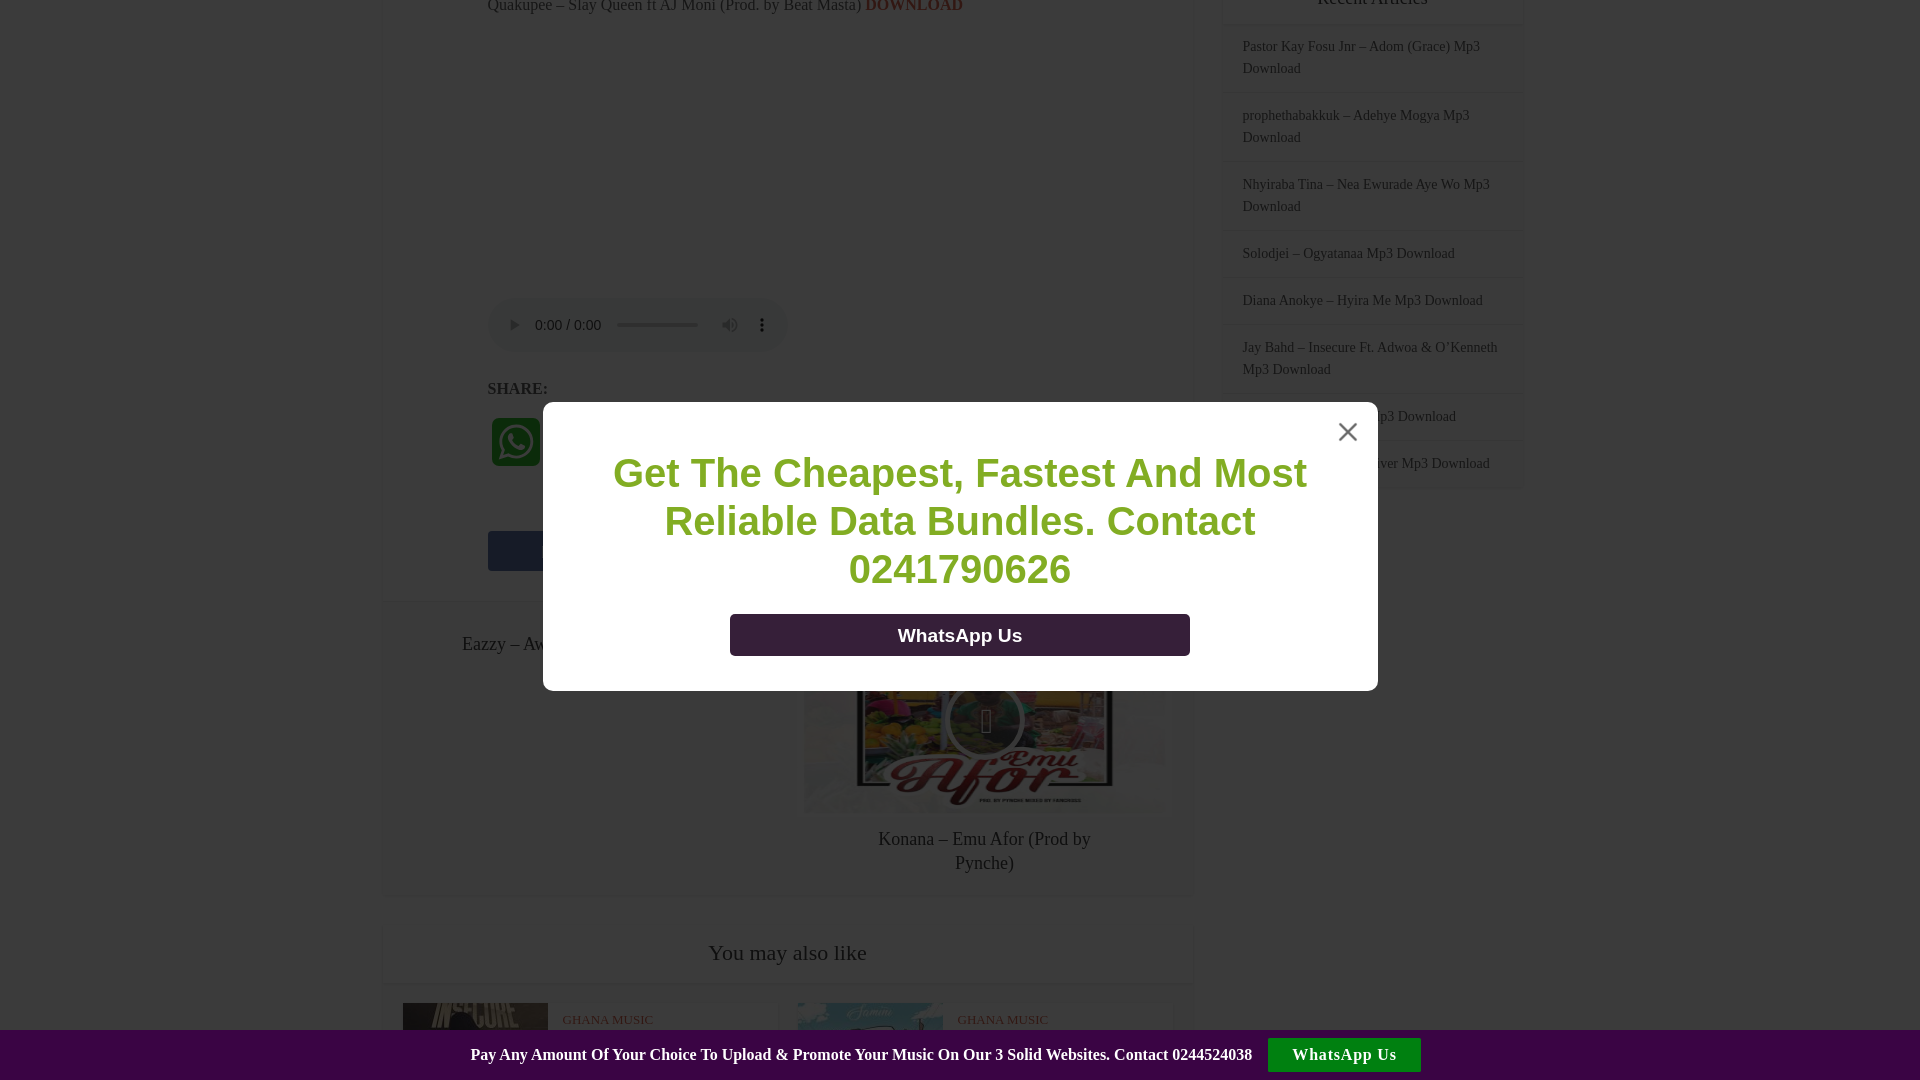 The width and height of the screenshot is (1920, 1080). Describe the element at coordinates (914, 6) in the screenshot. I see `DOWNLOAD` at that location.